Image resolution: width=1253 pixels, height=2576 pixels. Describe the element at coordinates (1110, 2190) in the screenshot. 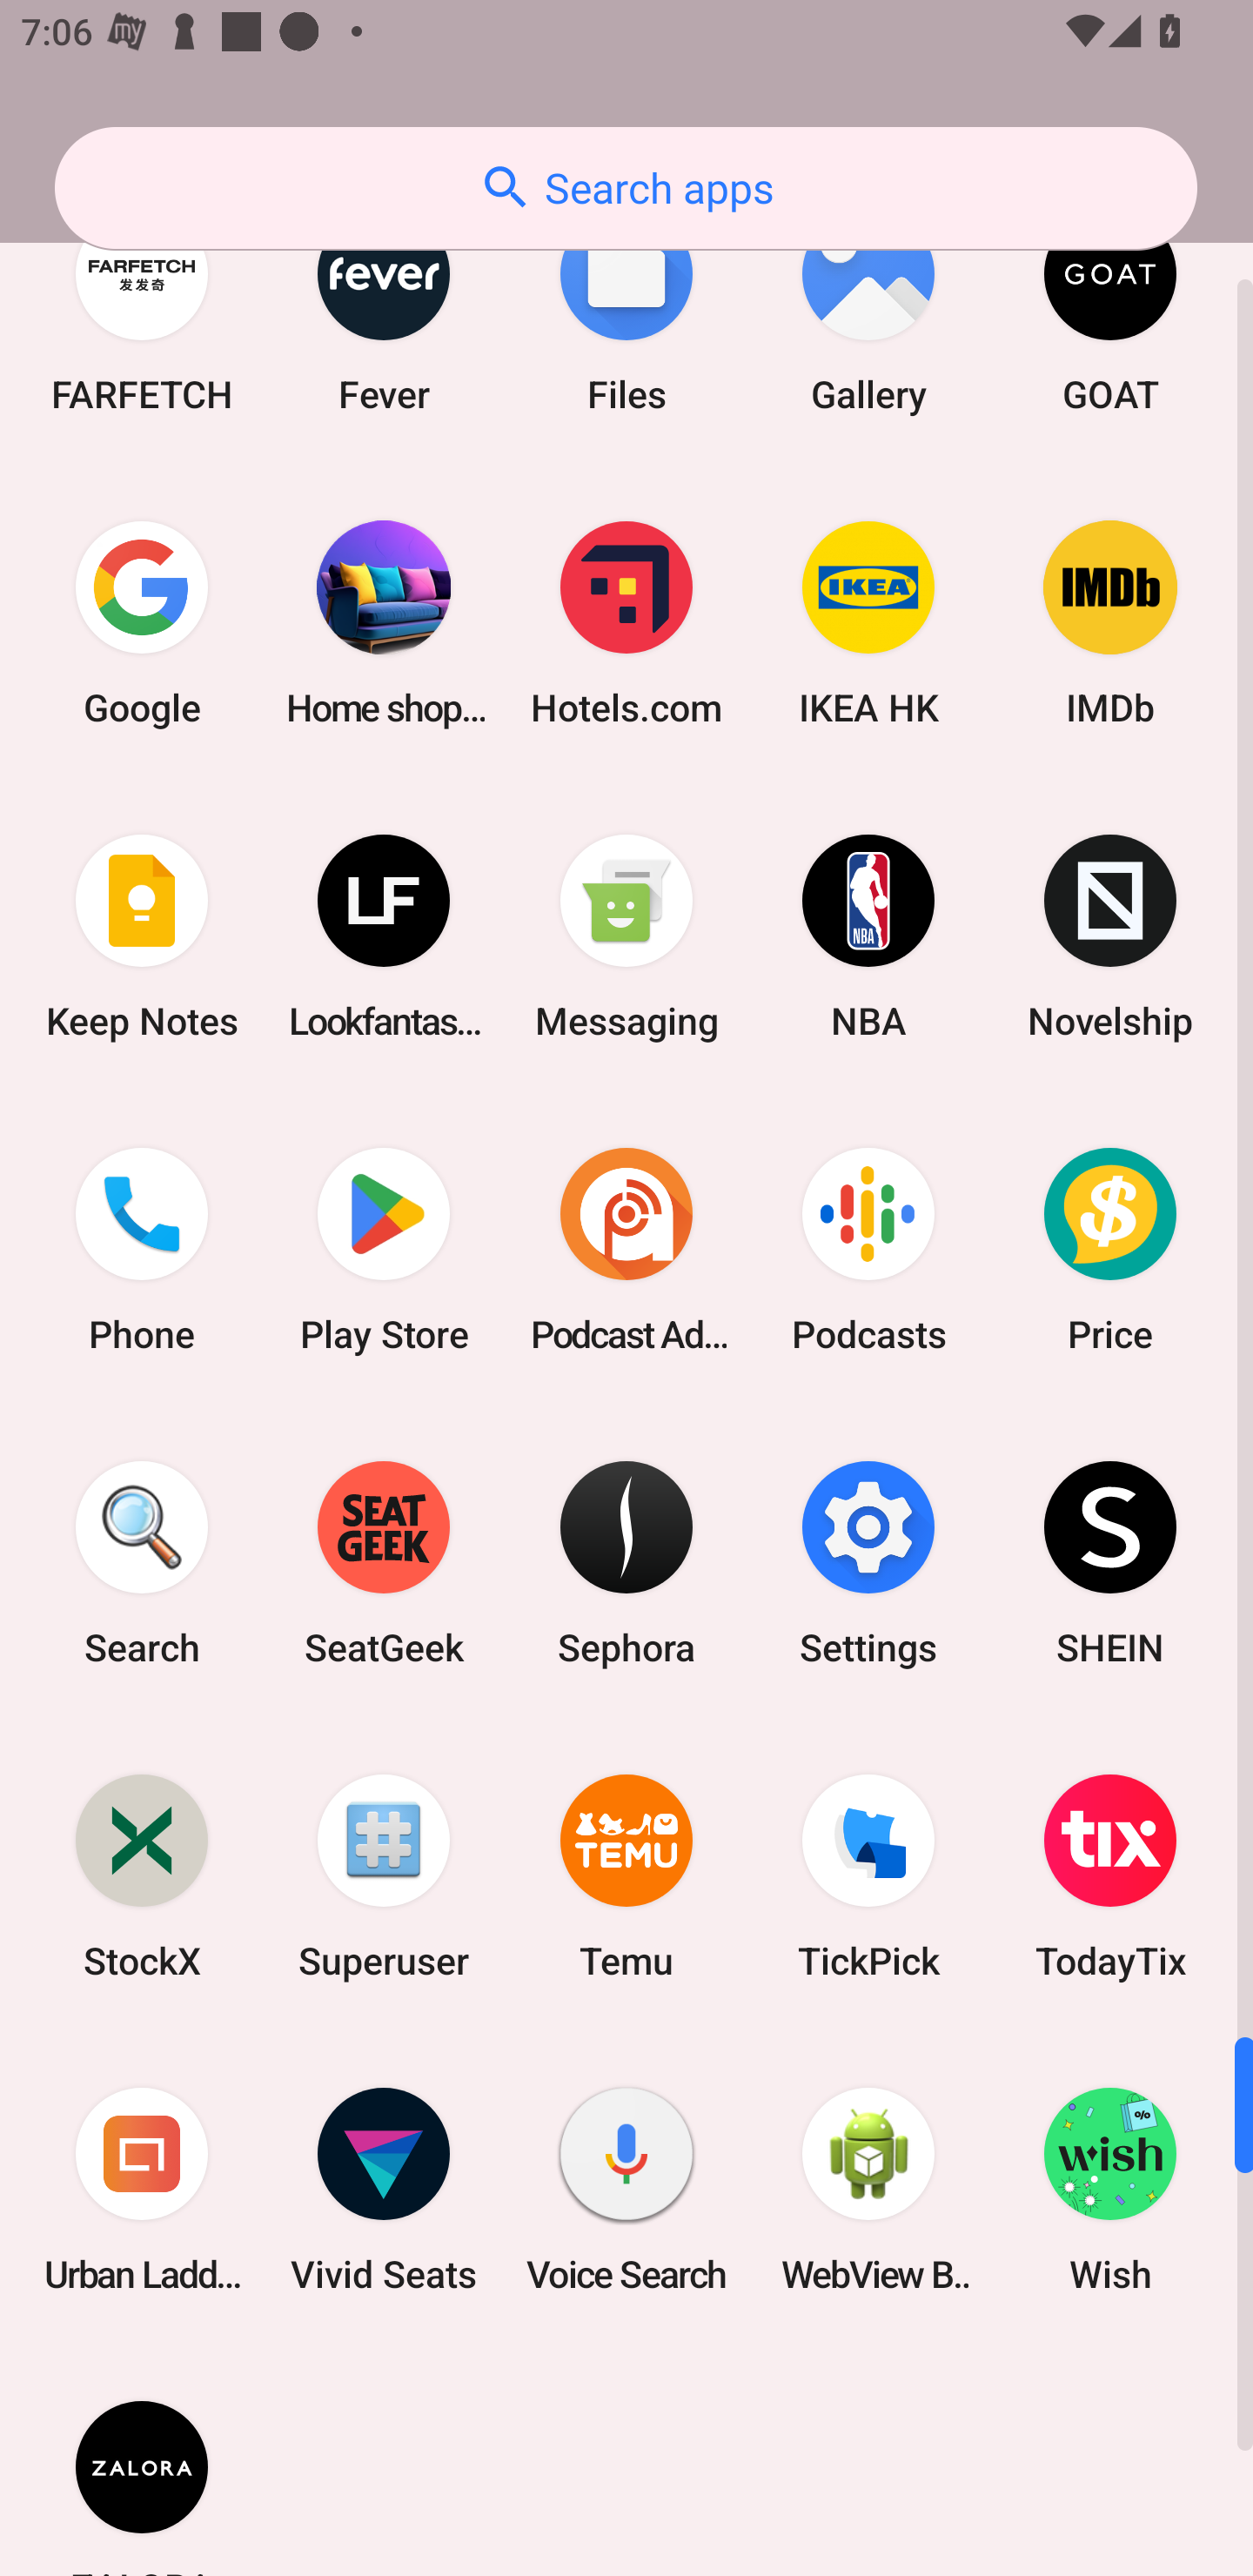

I see `Wish` at that location.